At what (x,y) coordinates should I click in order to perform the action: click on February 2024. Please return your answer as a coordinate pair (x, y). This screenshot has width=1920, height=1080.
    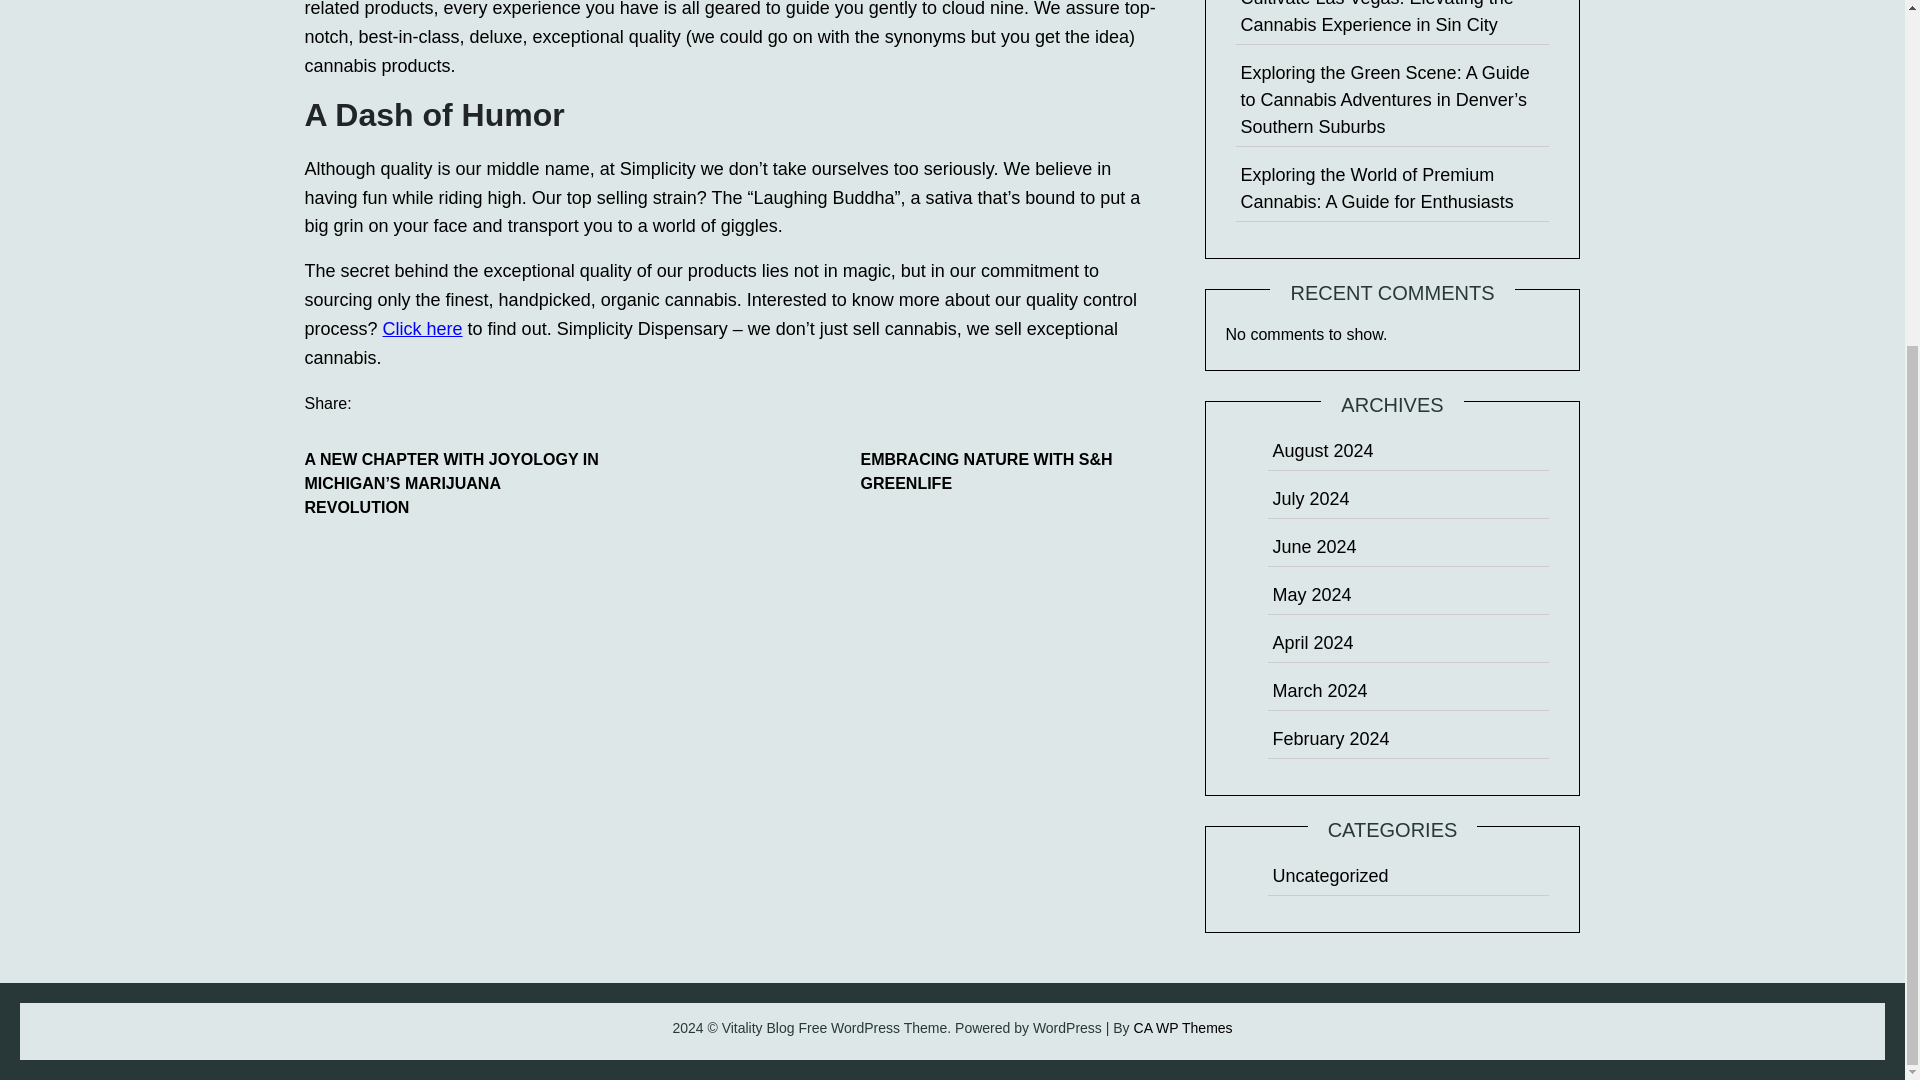
    Looking at the image, I should click on (1330, 739).